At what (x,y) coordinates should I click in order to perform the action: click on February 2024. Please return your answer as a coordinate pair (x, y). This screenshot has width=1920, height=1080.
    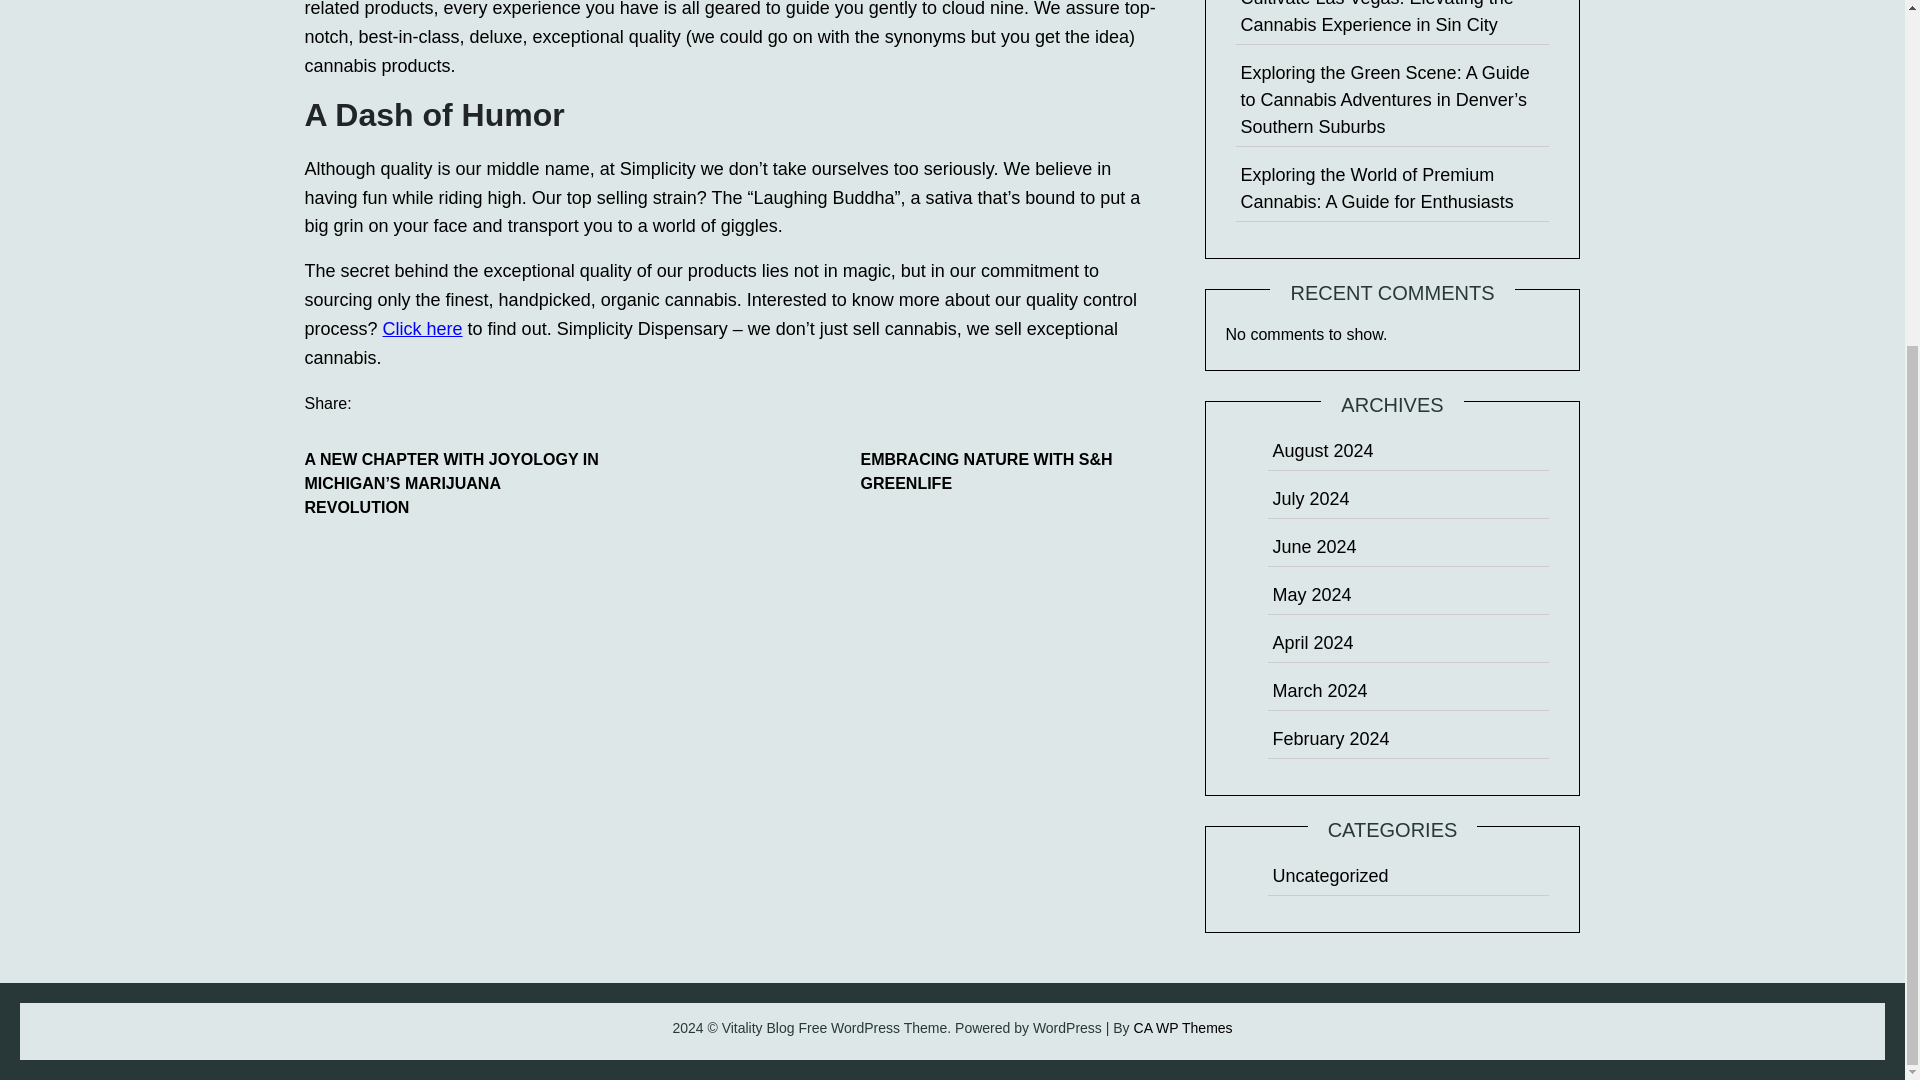
    Looking at the image, I should click on (1330, 739).